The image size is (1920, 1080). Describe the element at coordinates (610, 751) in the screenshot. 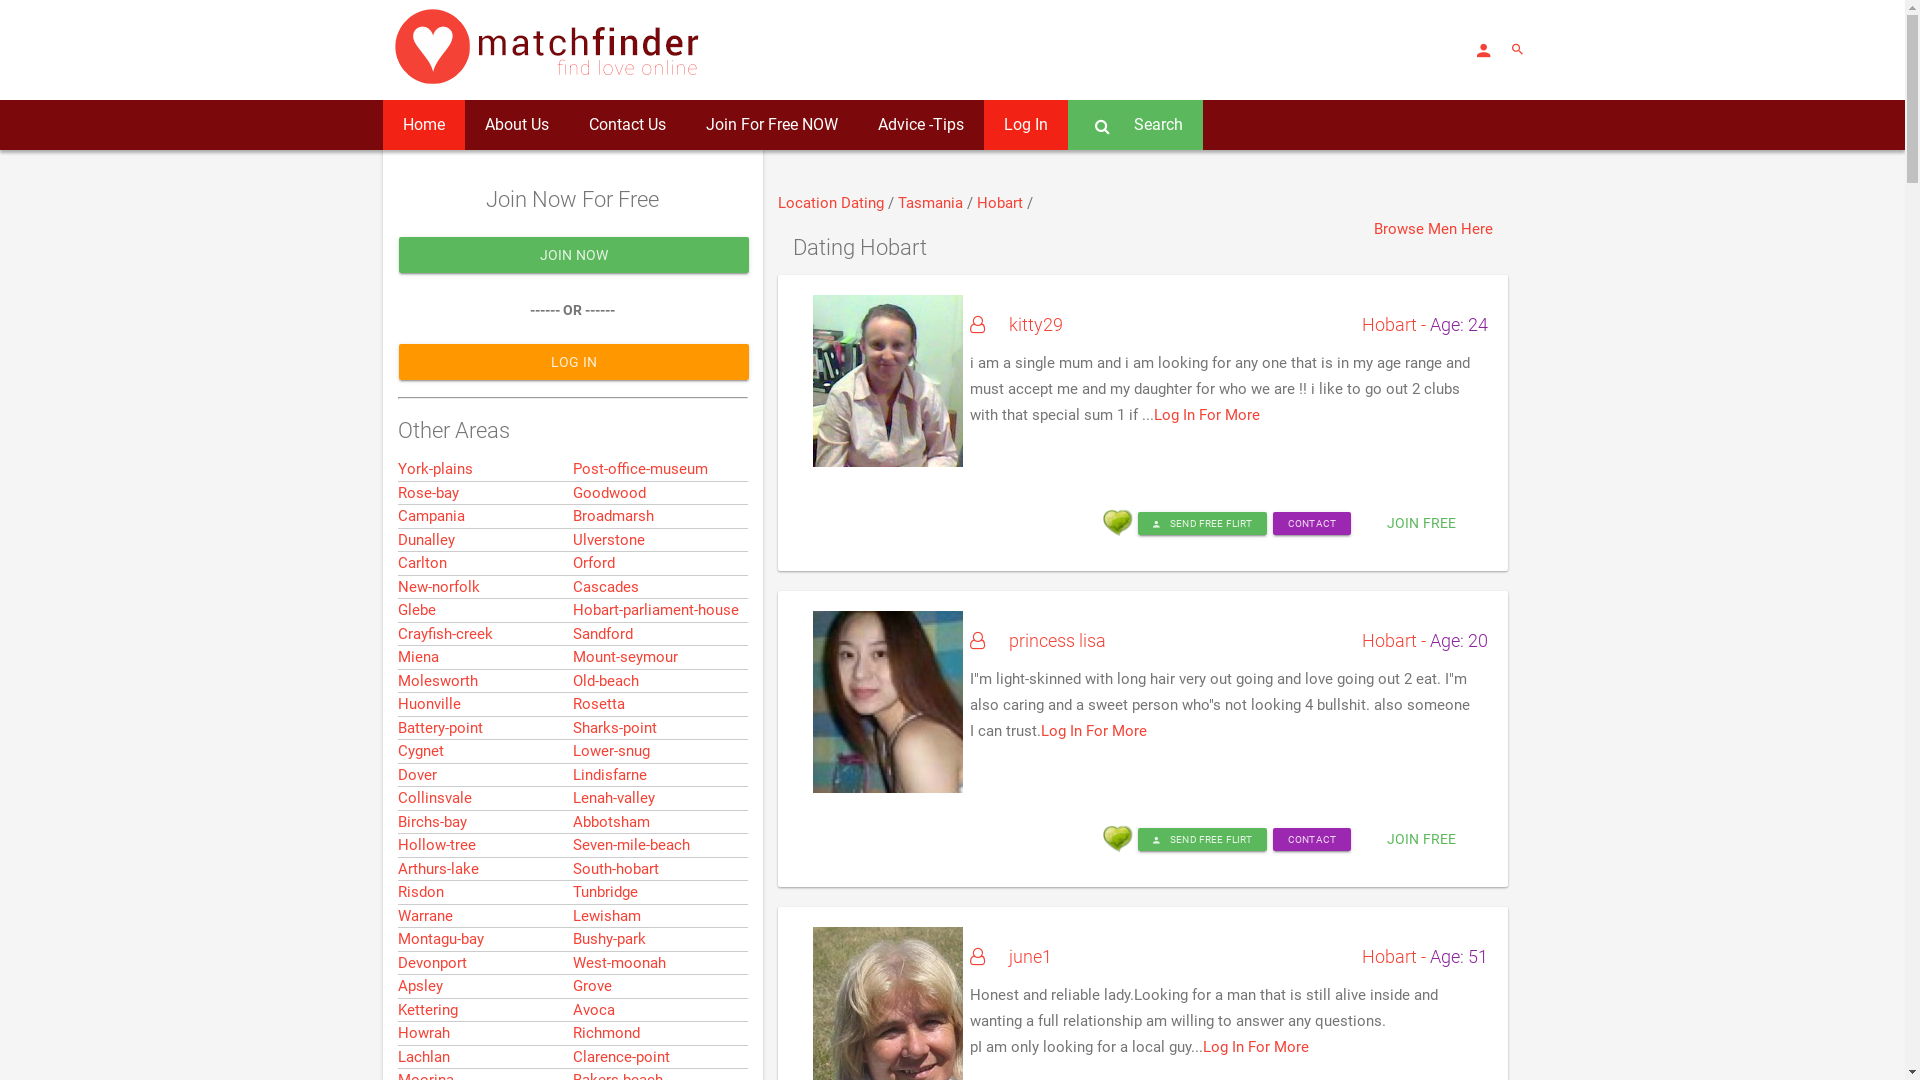

I see `Lower-snug` at that location.